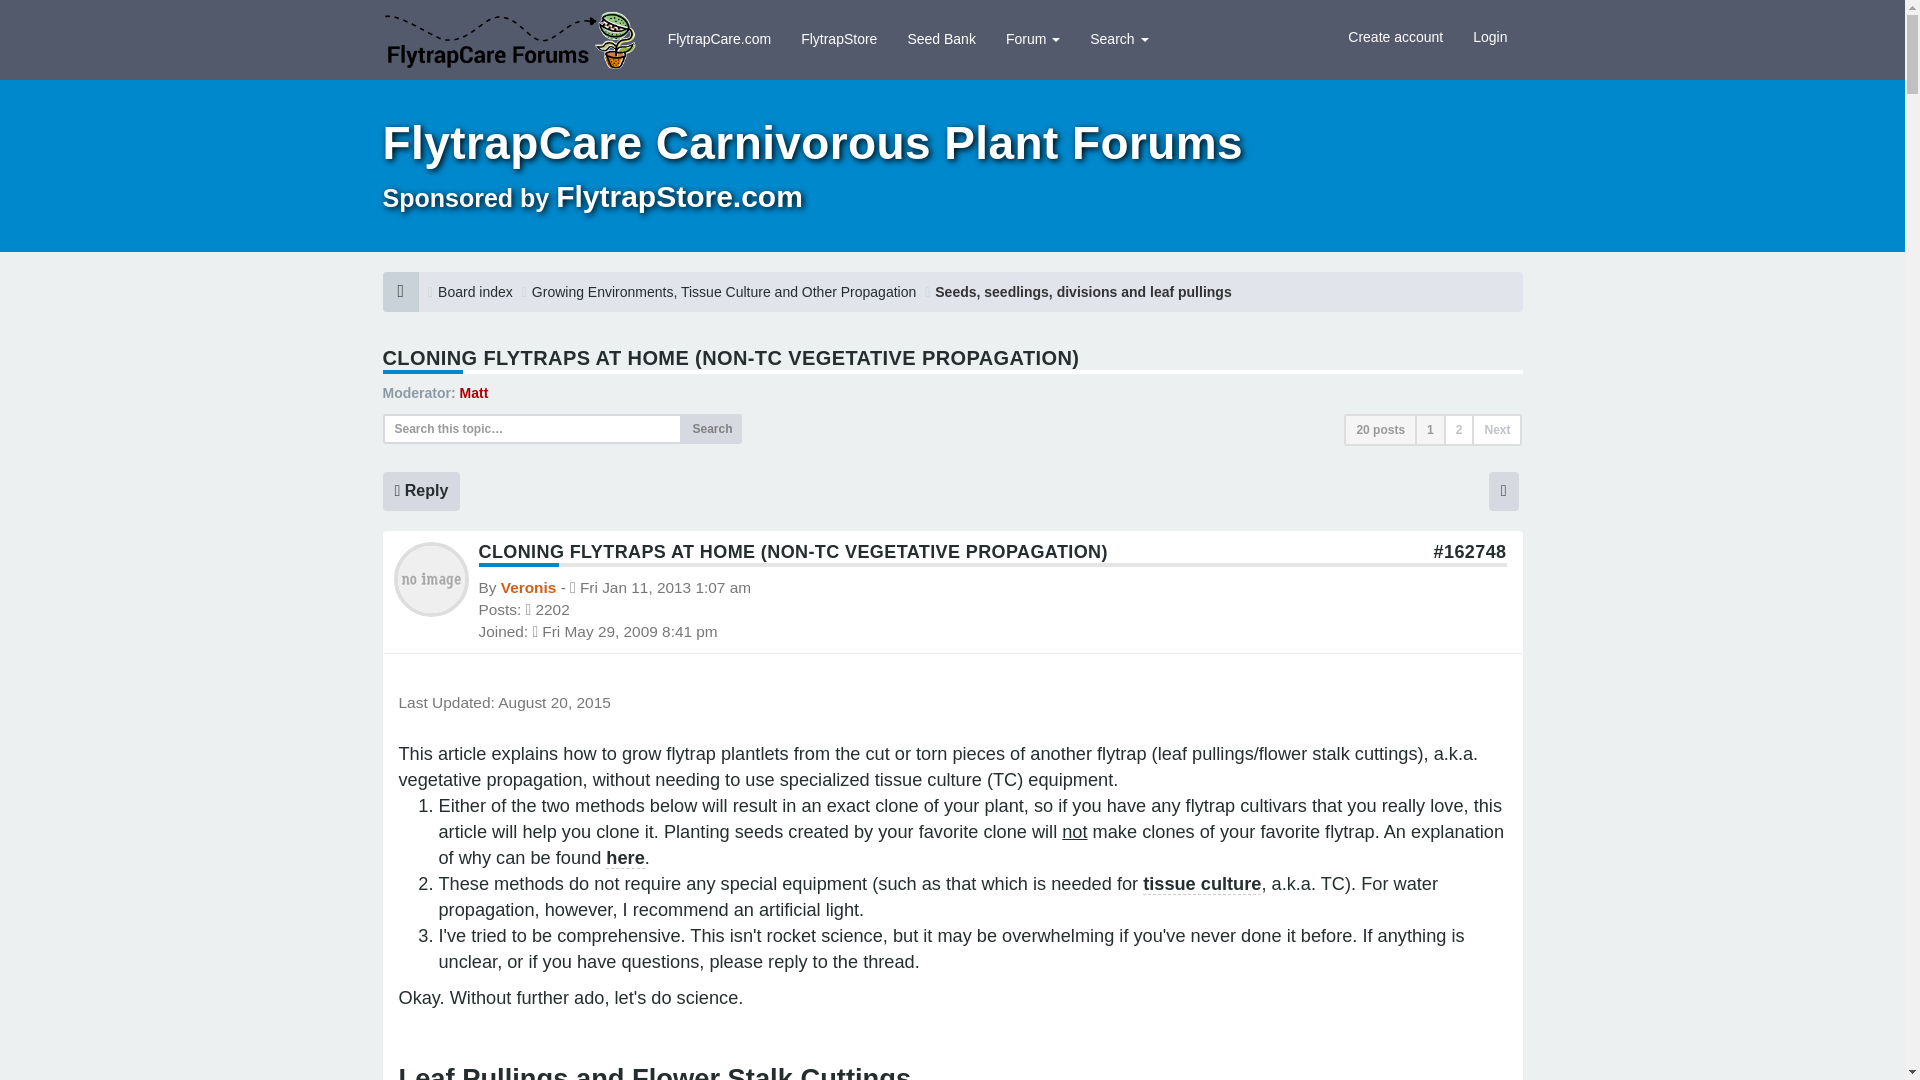  Describe the element at coordinates (679, 196) in the screenshot. I see `FlytrapStore.com` at that location.